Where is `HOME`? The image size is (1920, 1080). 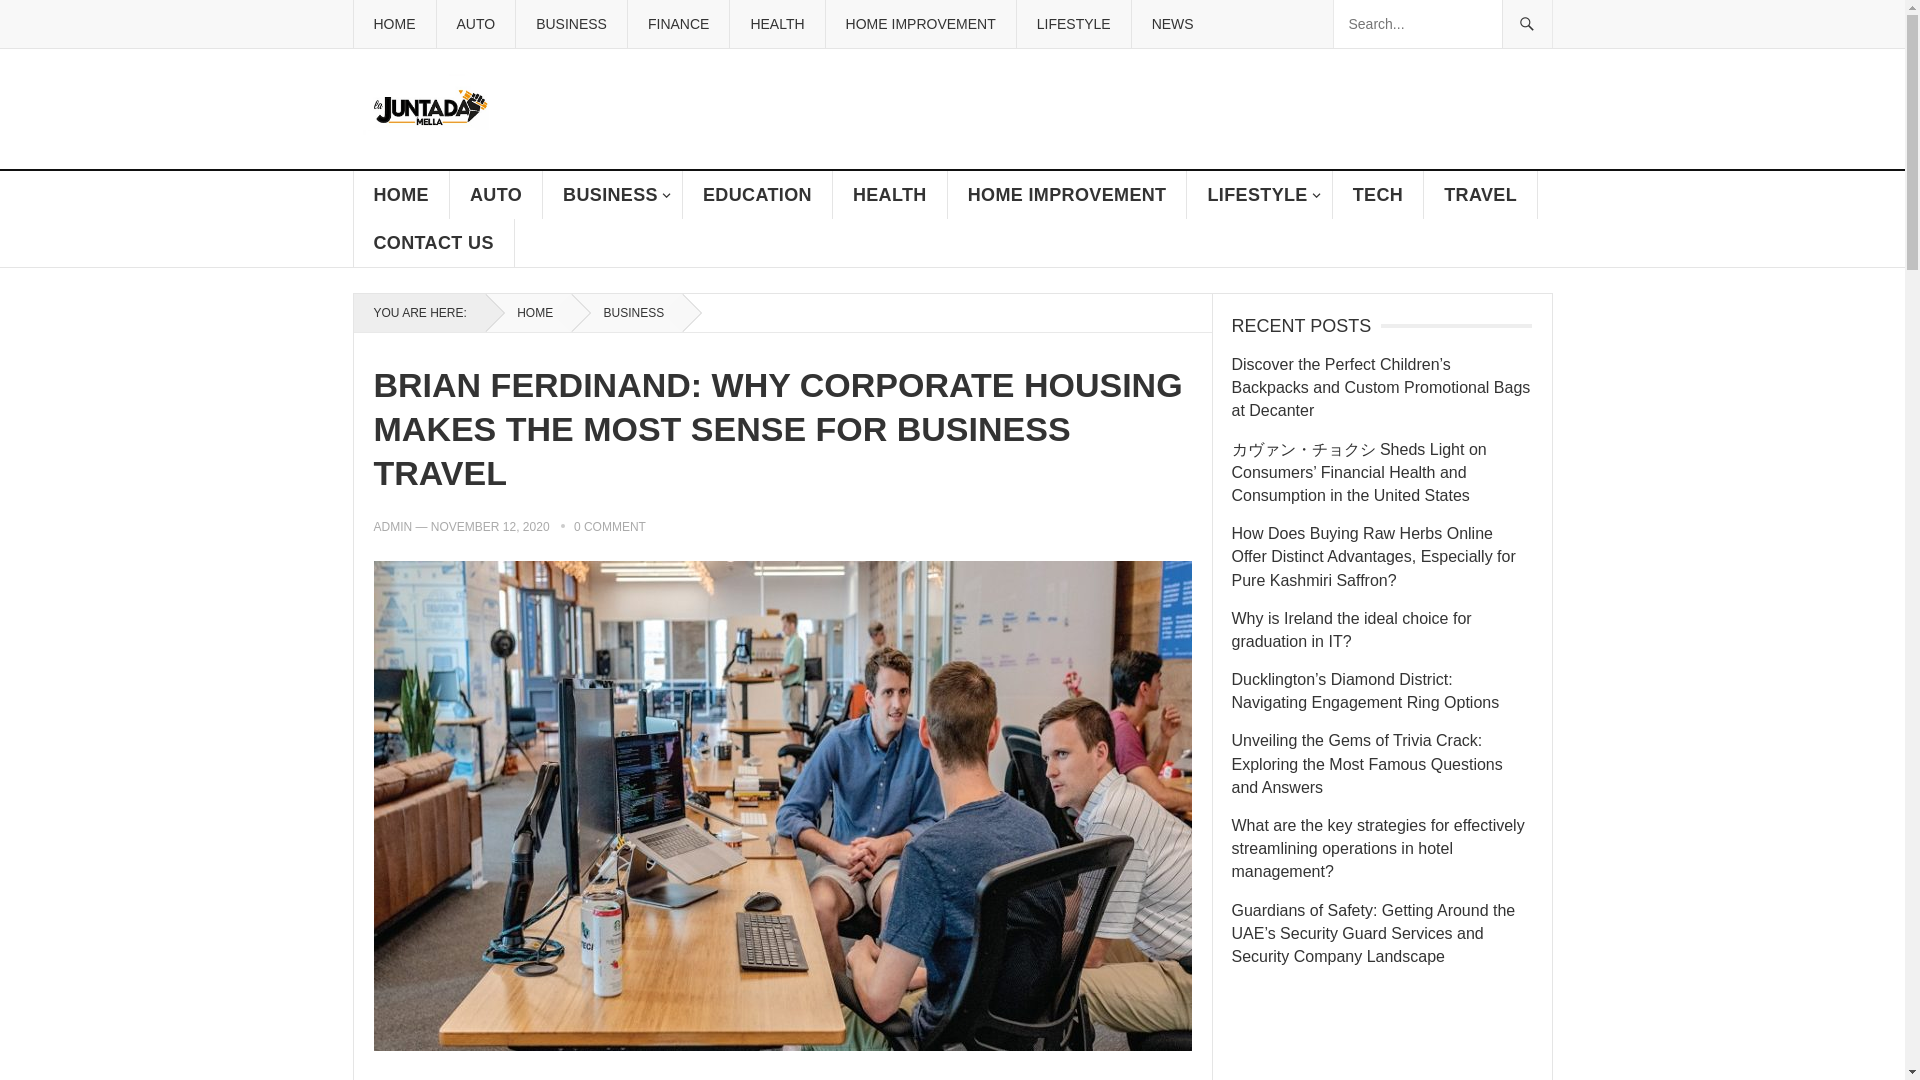
HOME is located at coordinates (401, 194).